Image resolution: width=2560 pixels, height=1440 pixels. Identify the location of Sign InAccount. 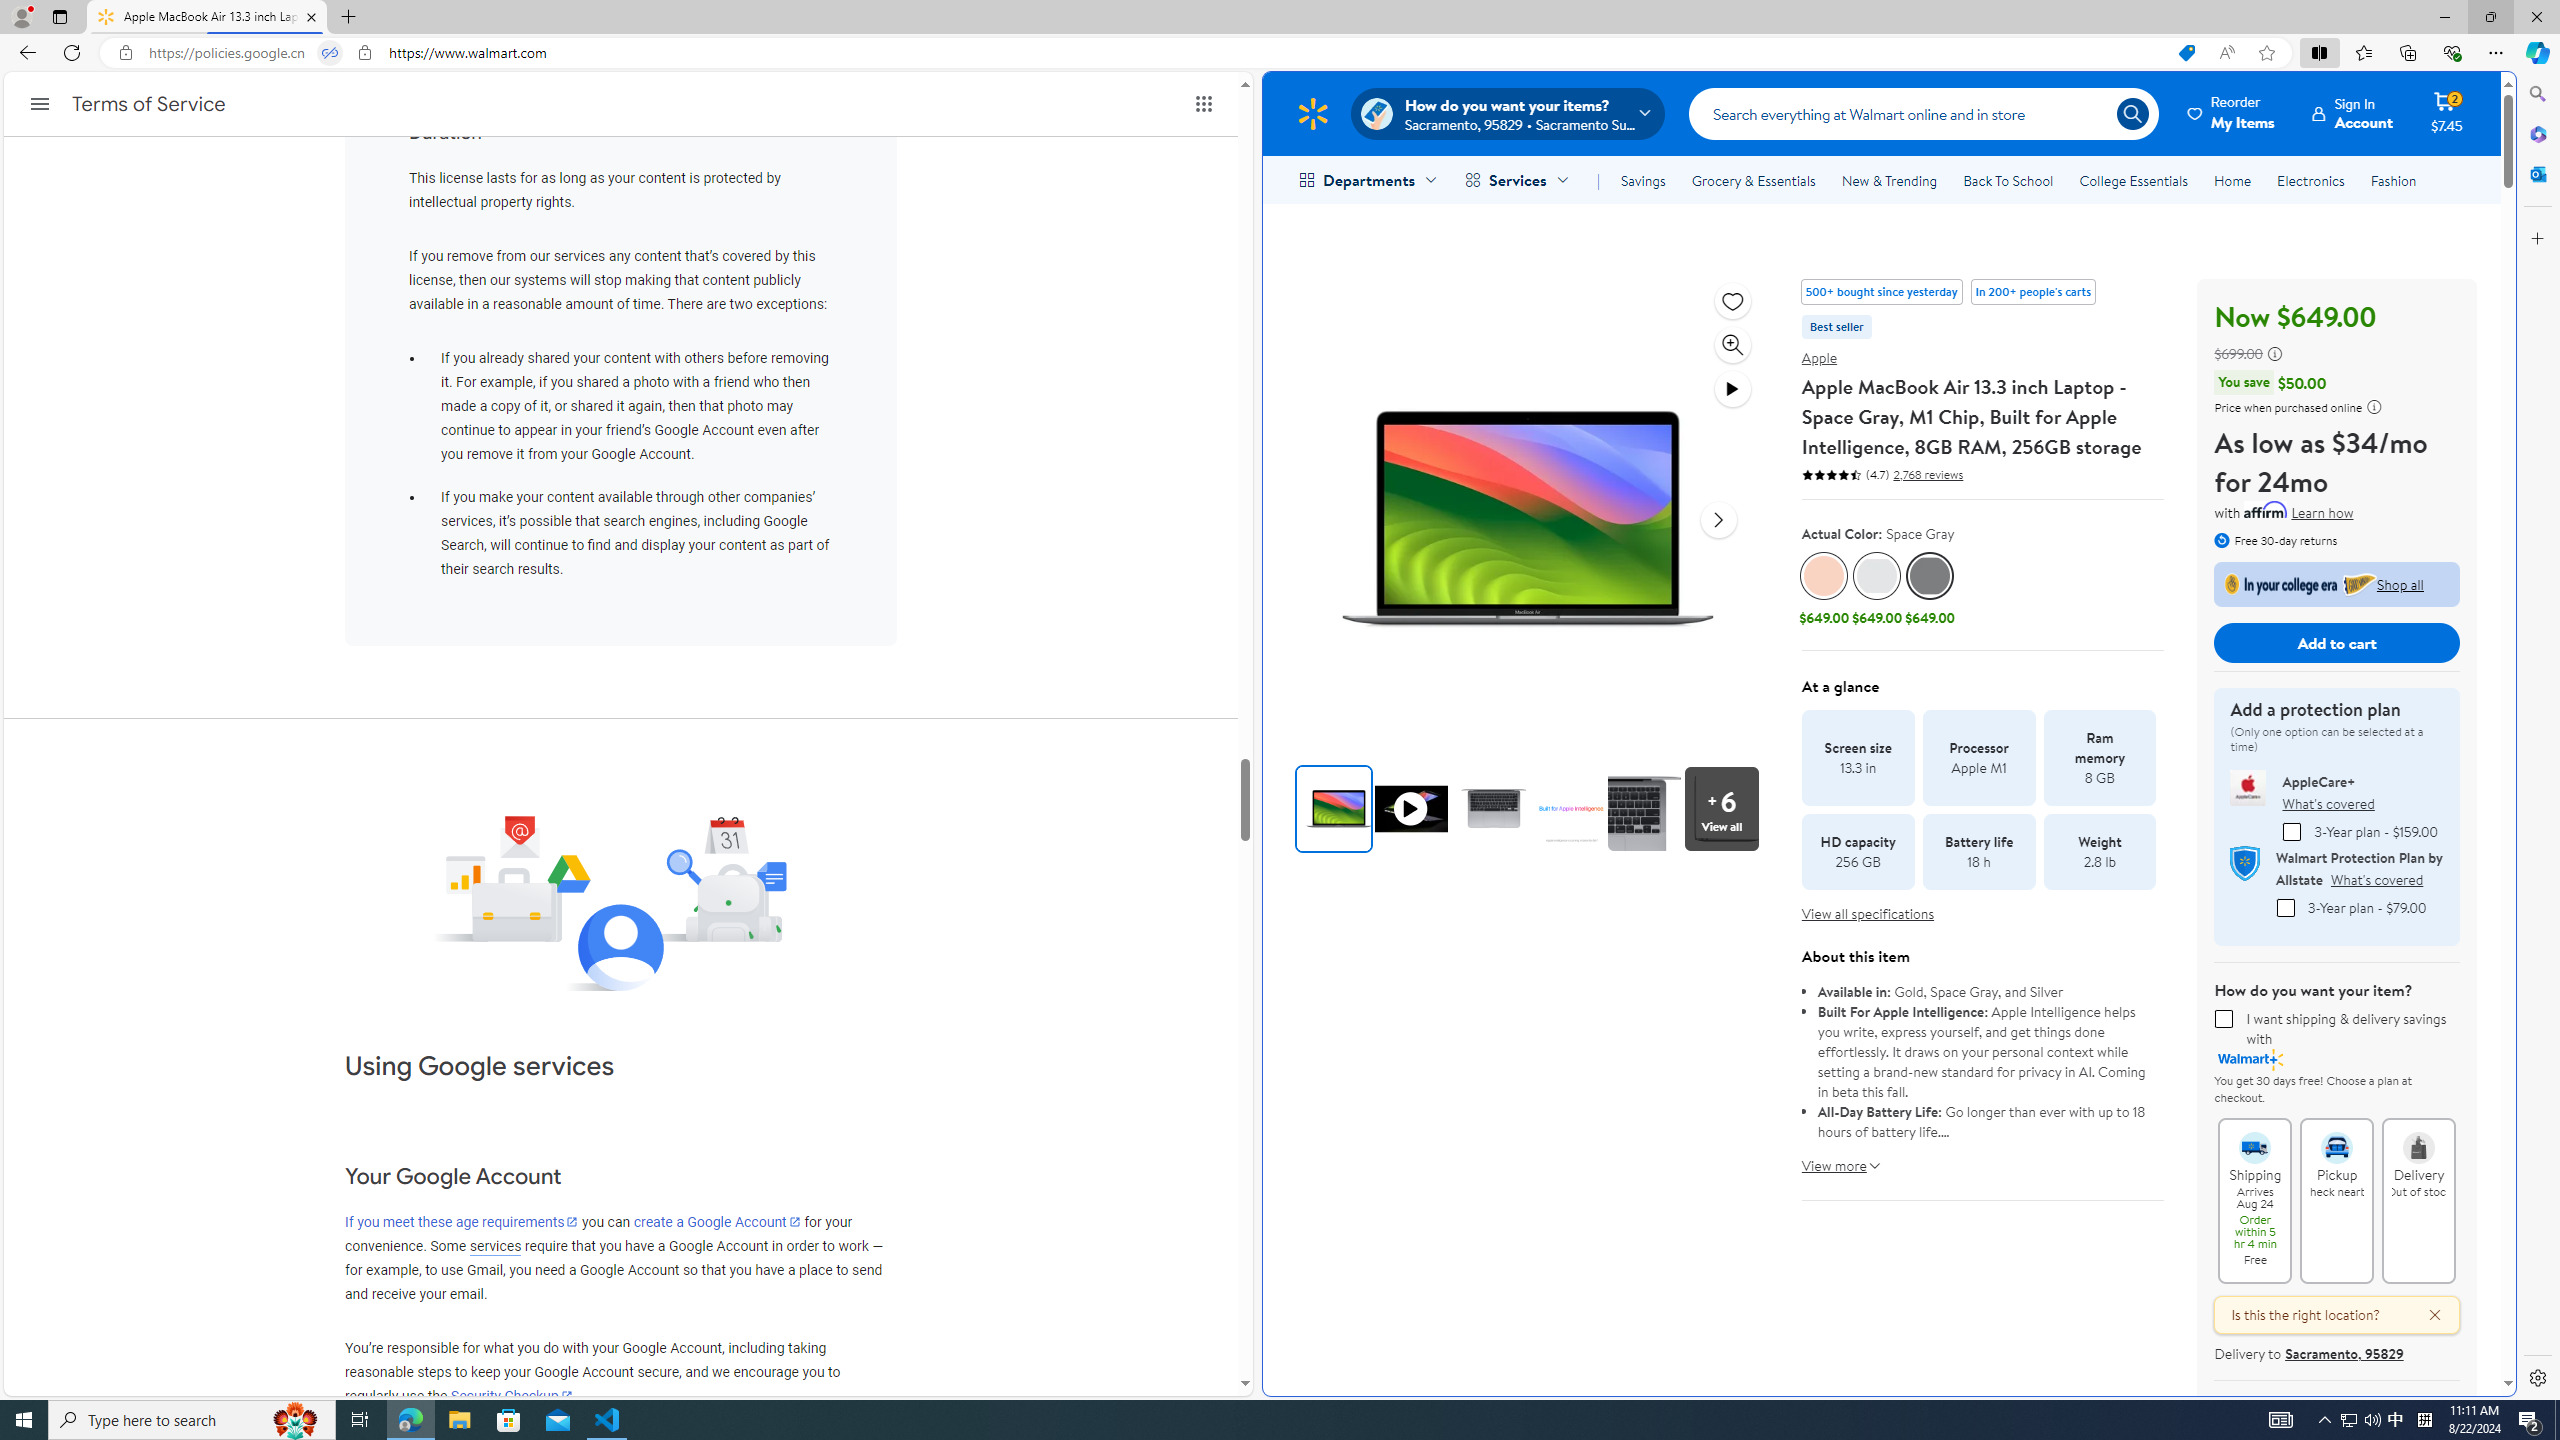
(2353, 113).